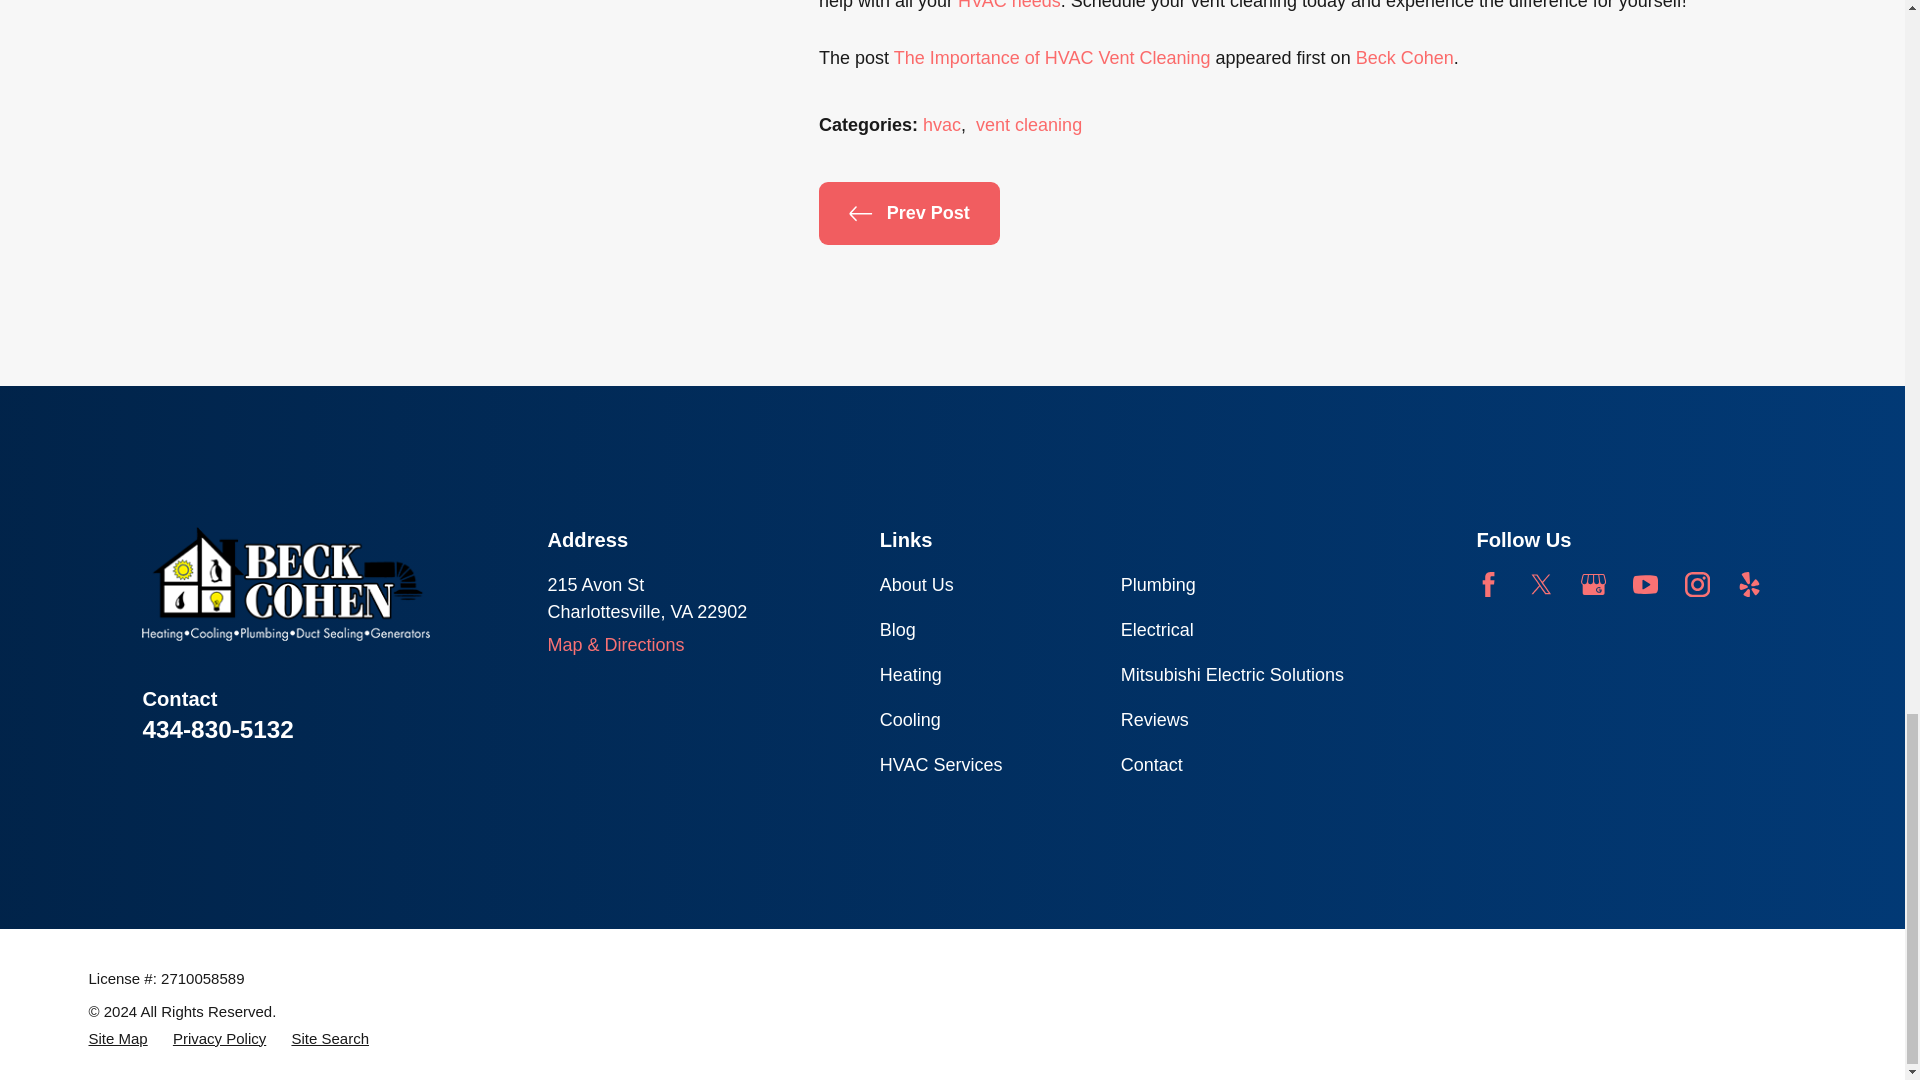  I want to click on Home, so click(286, 584).